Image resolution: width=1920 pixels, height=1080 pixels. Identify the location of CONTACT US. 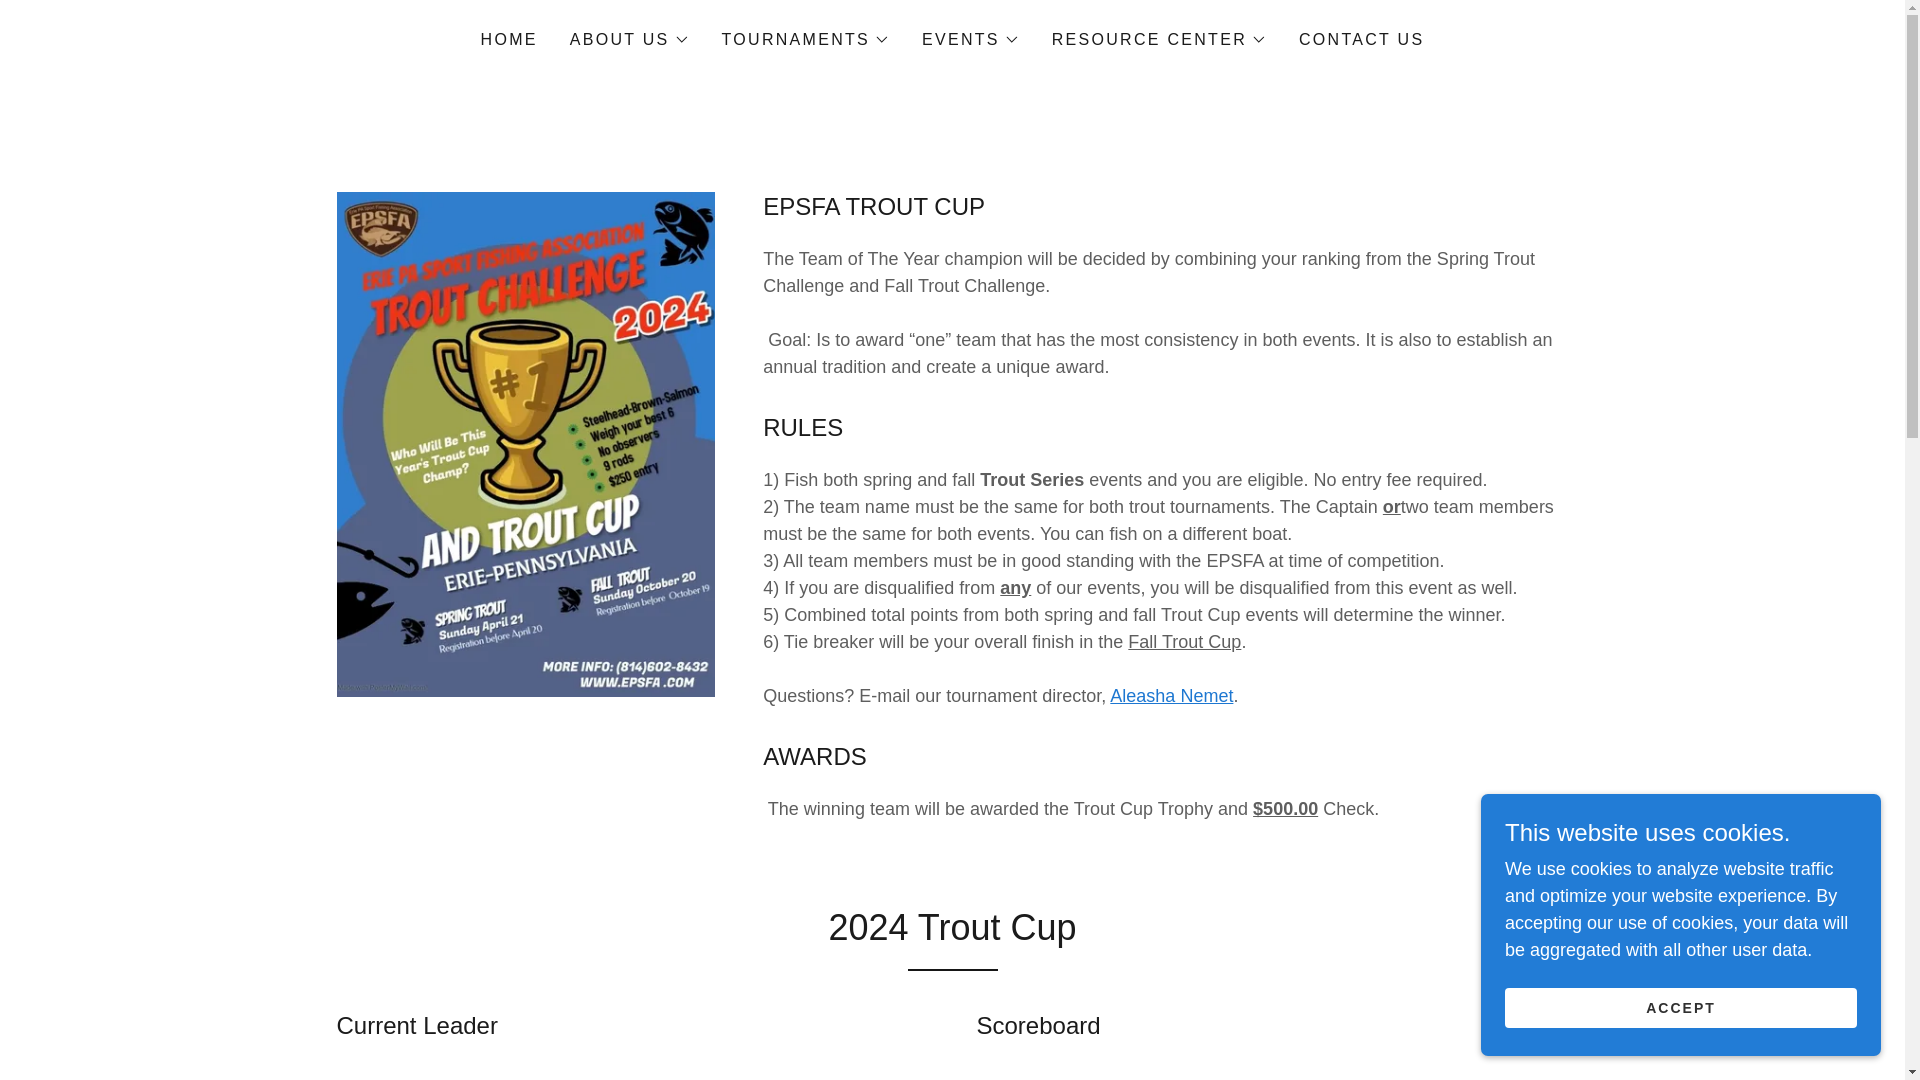
(1361, 40).